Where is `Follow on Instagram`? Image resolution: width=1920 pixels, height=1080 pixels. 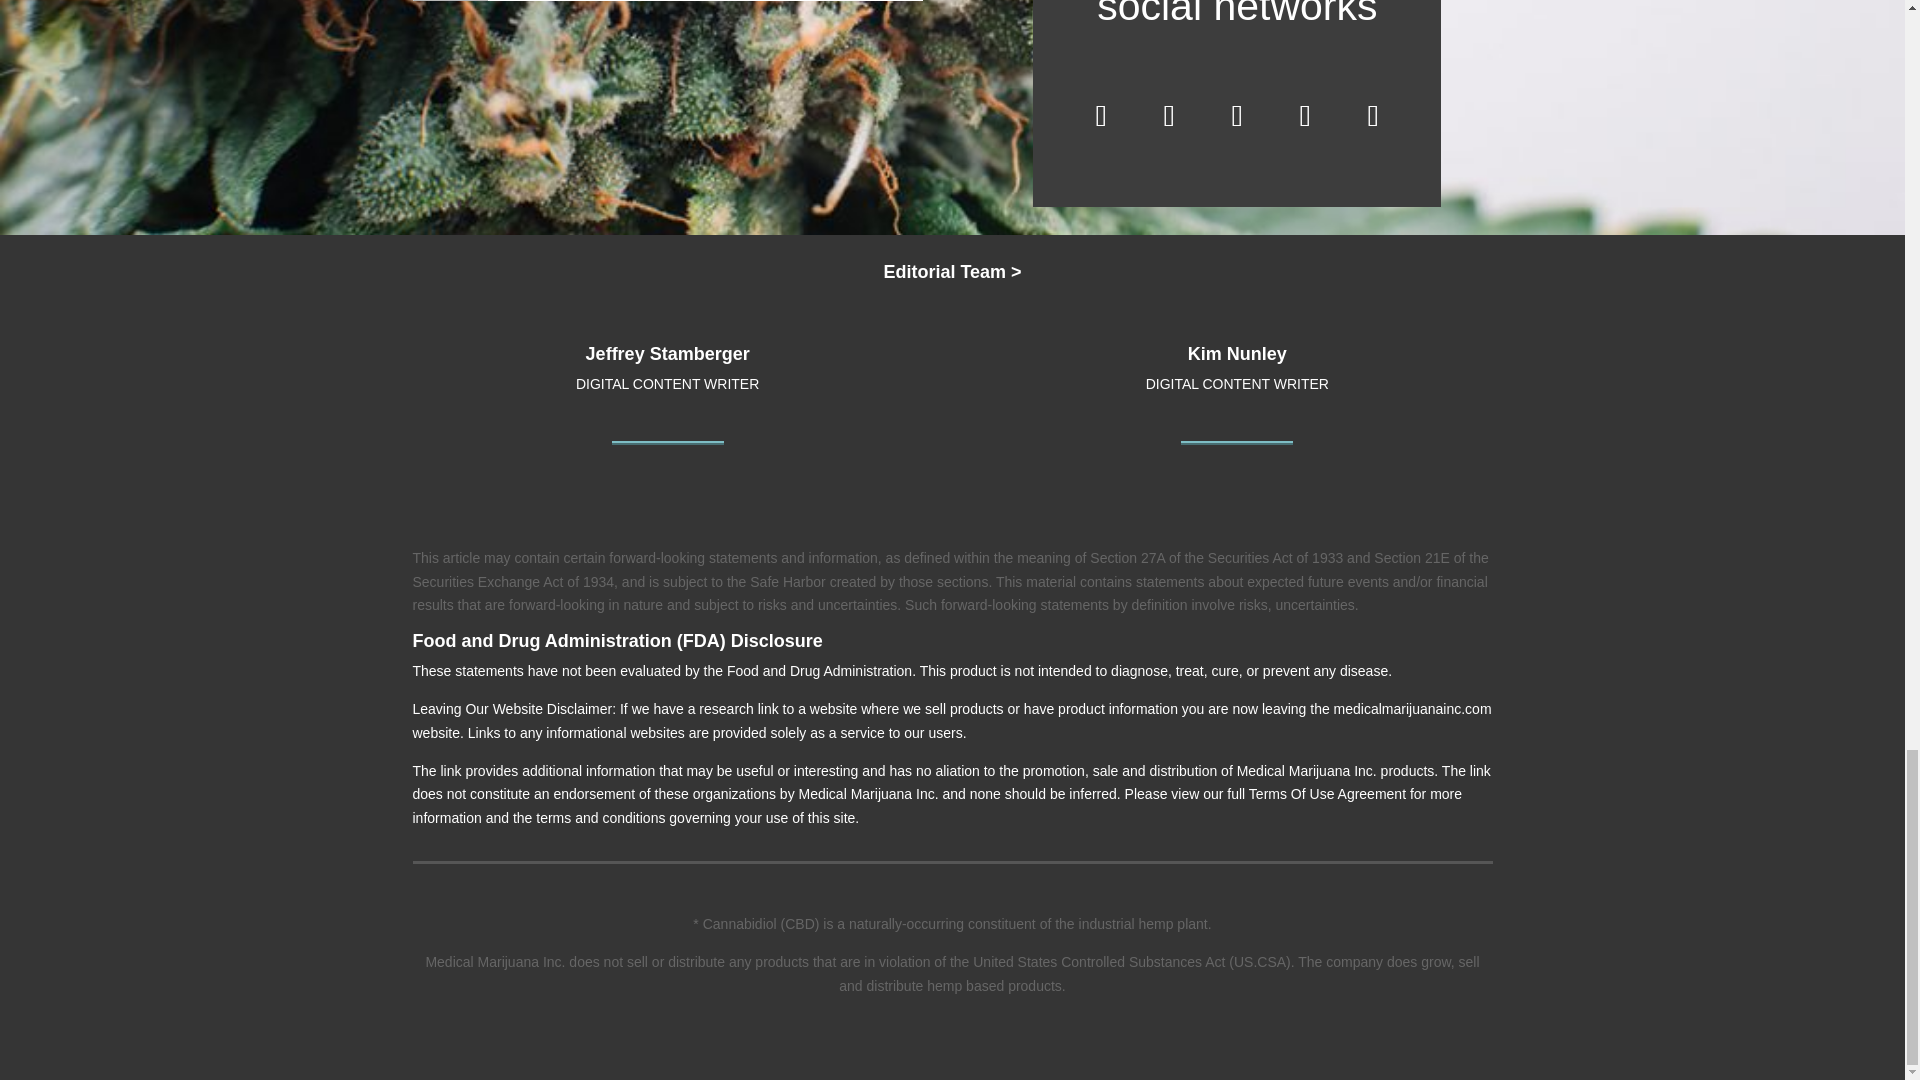
Follow on Instagram is located at coordinates (1237, 116).